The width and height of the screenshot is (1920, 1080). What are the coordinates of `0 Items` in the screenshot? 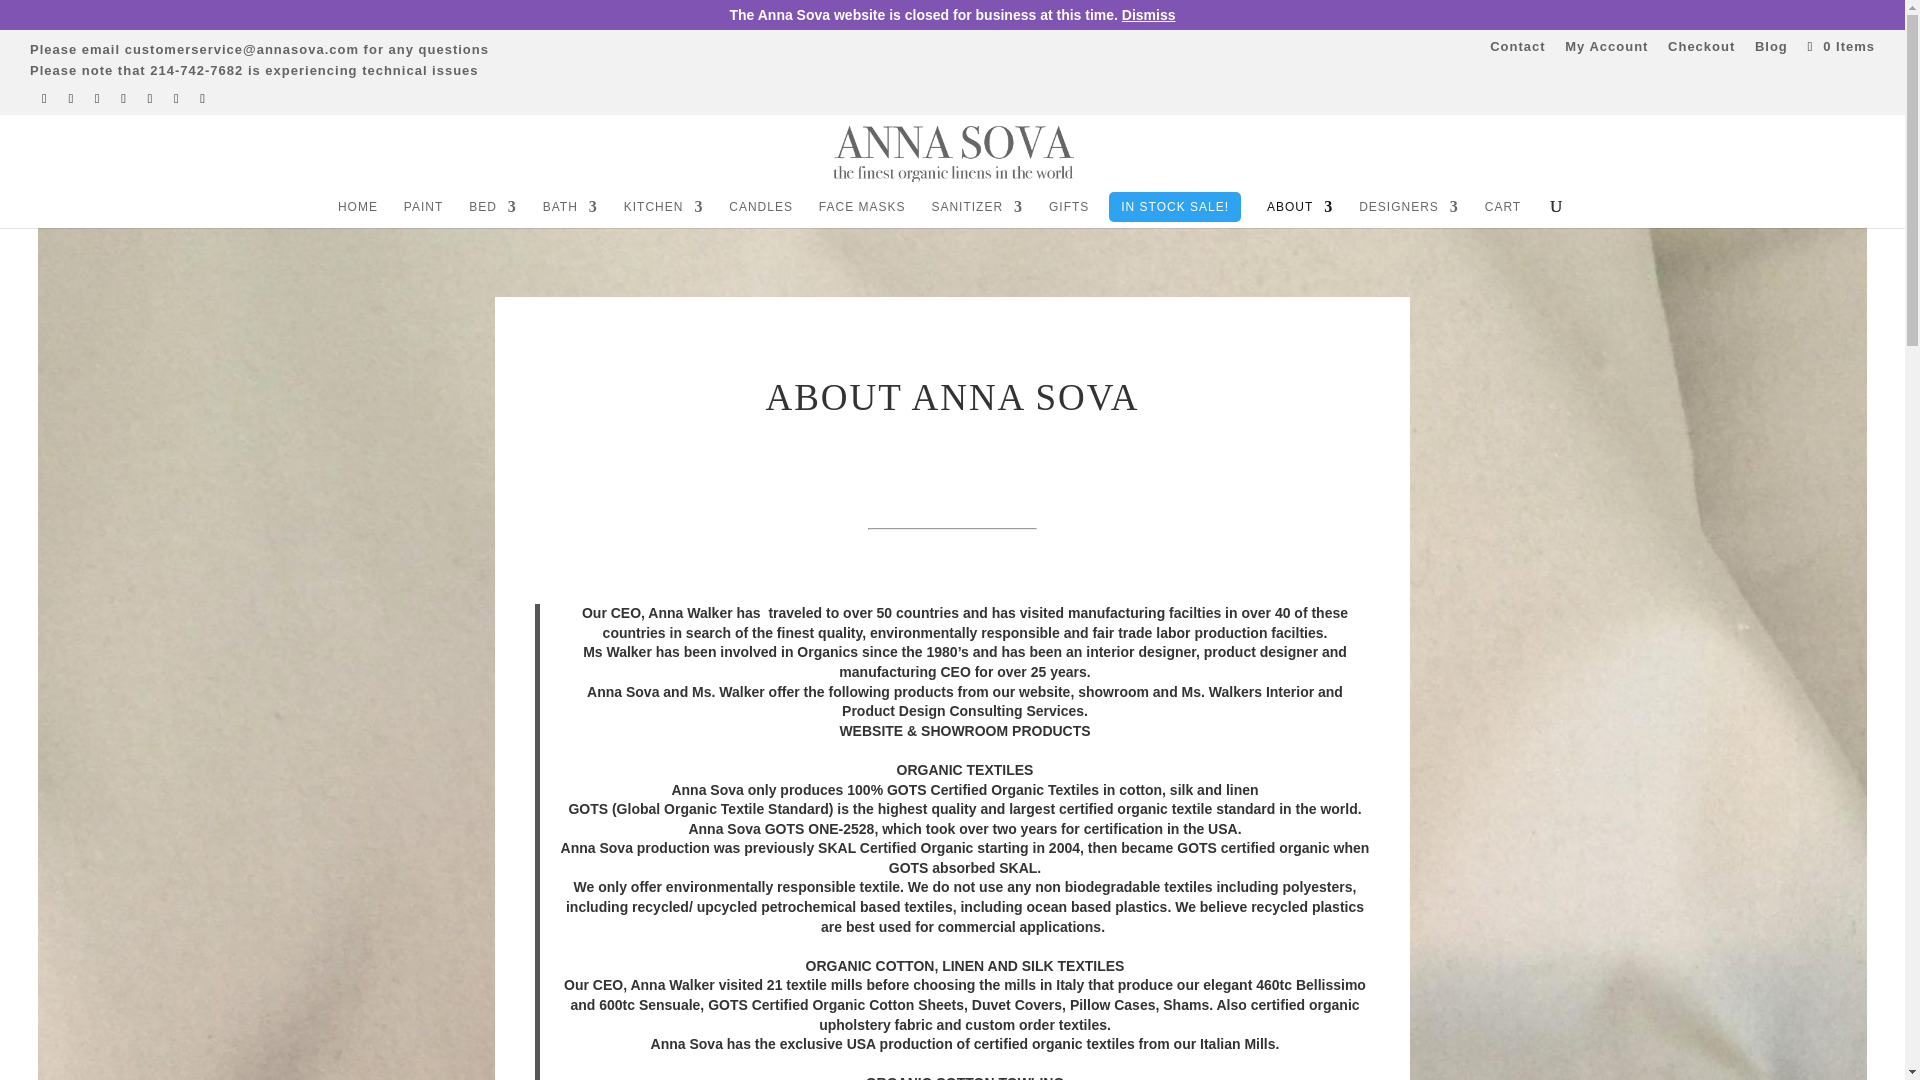 It's located at (1838, 46).